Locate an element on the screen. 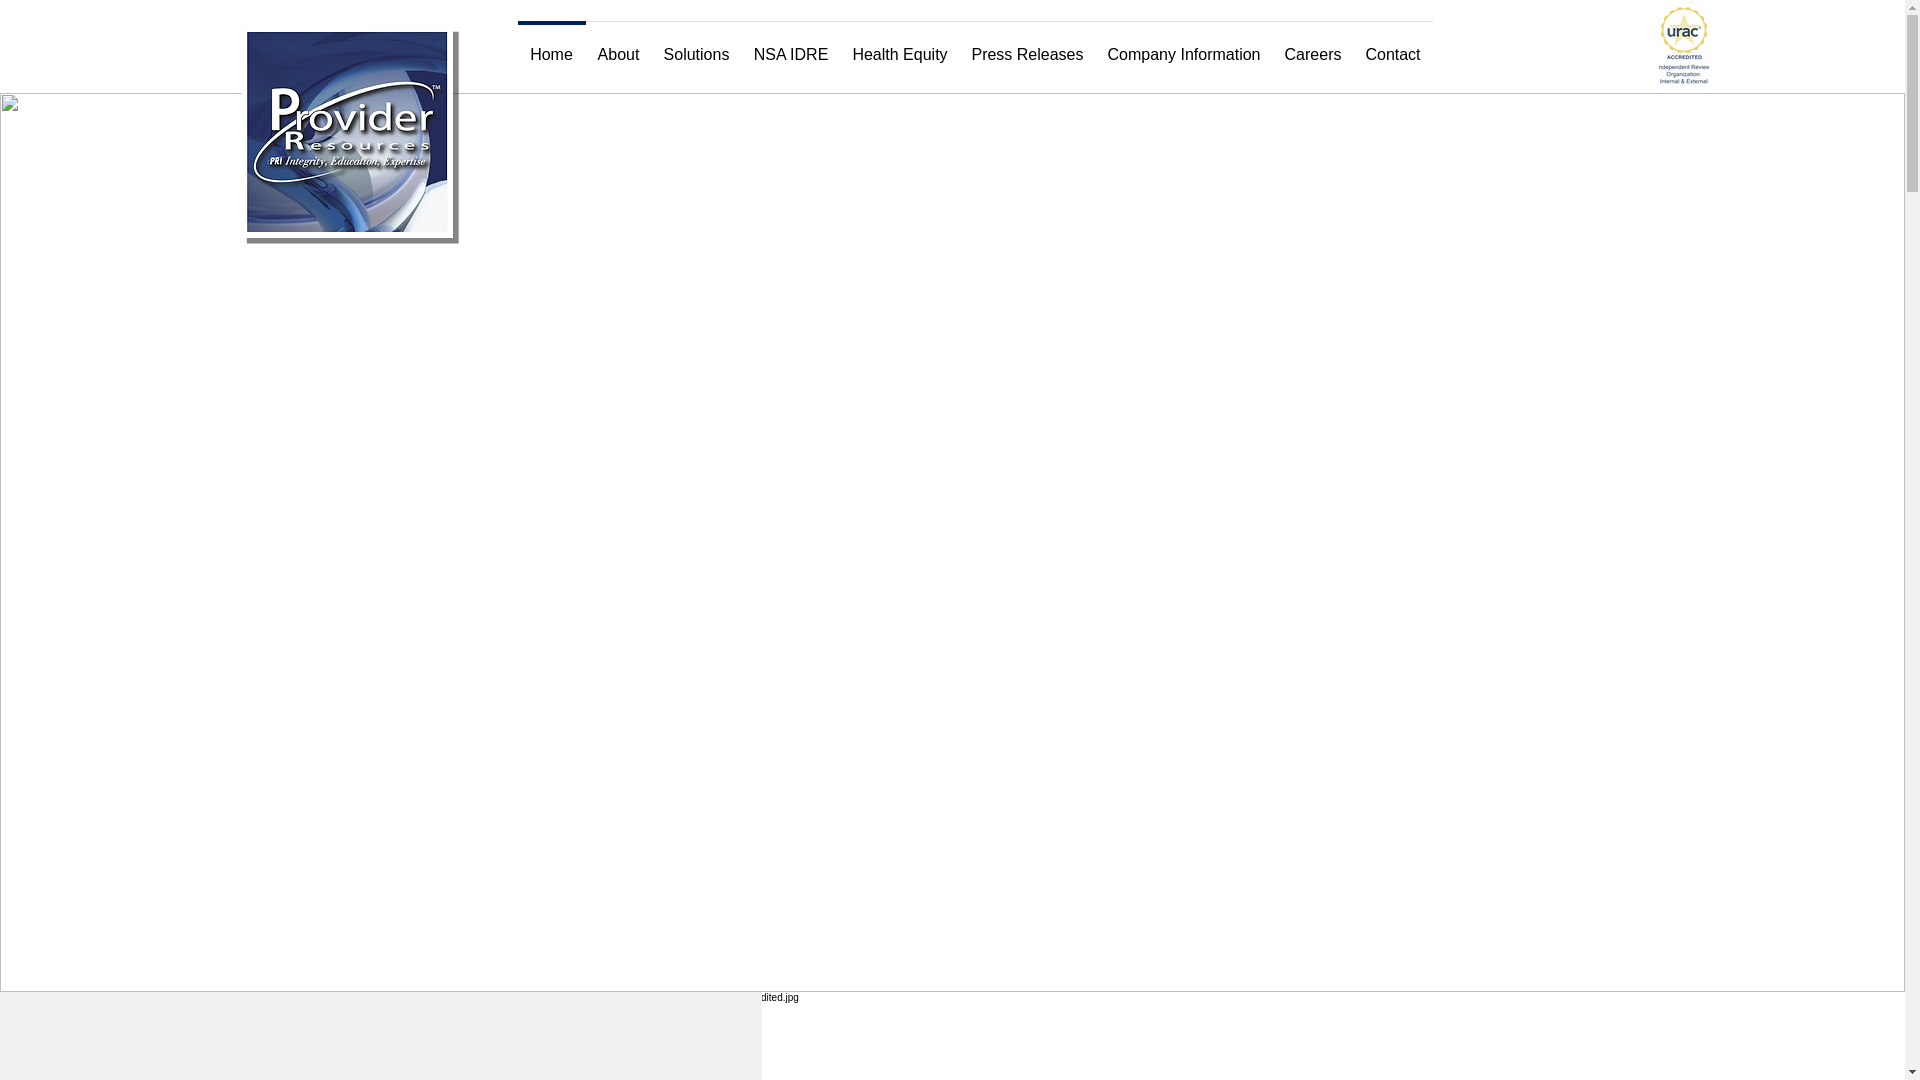 Image resolution: width=1920 pixels, height=1080 pixels. Press Releases is located at coordinates (1028, 46).